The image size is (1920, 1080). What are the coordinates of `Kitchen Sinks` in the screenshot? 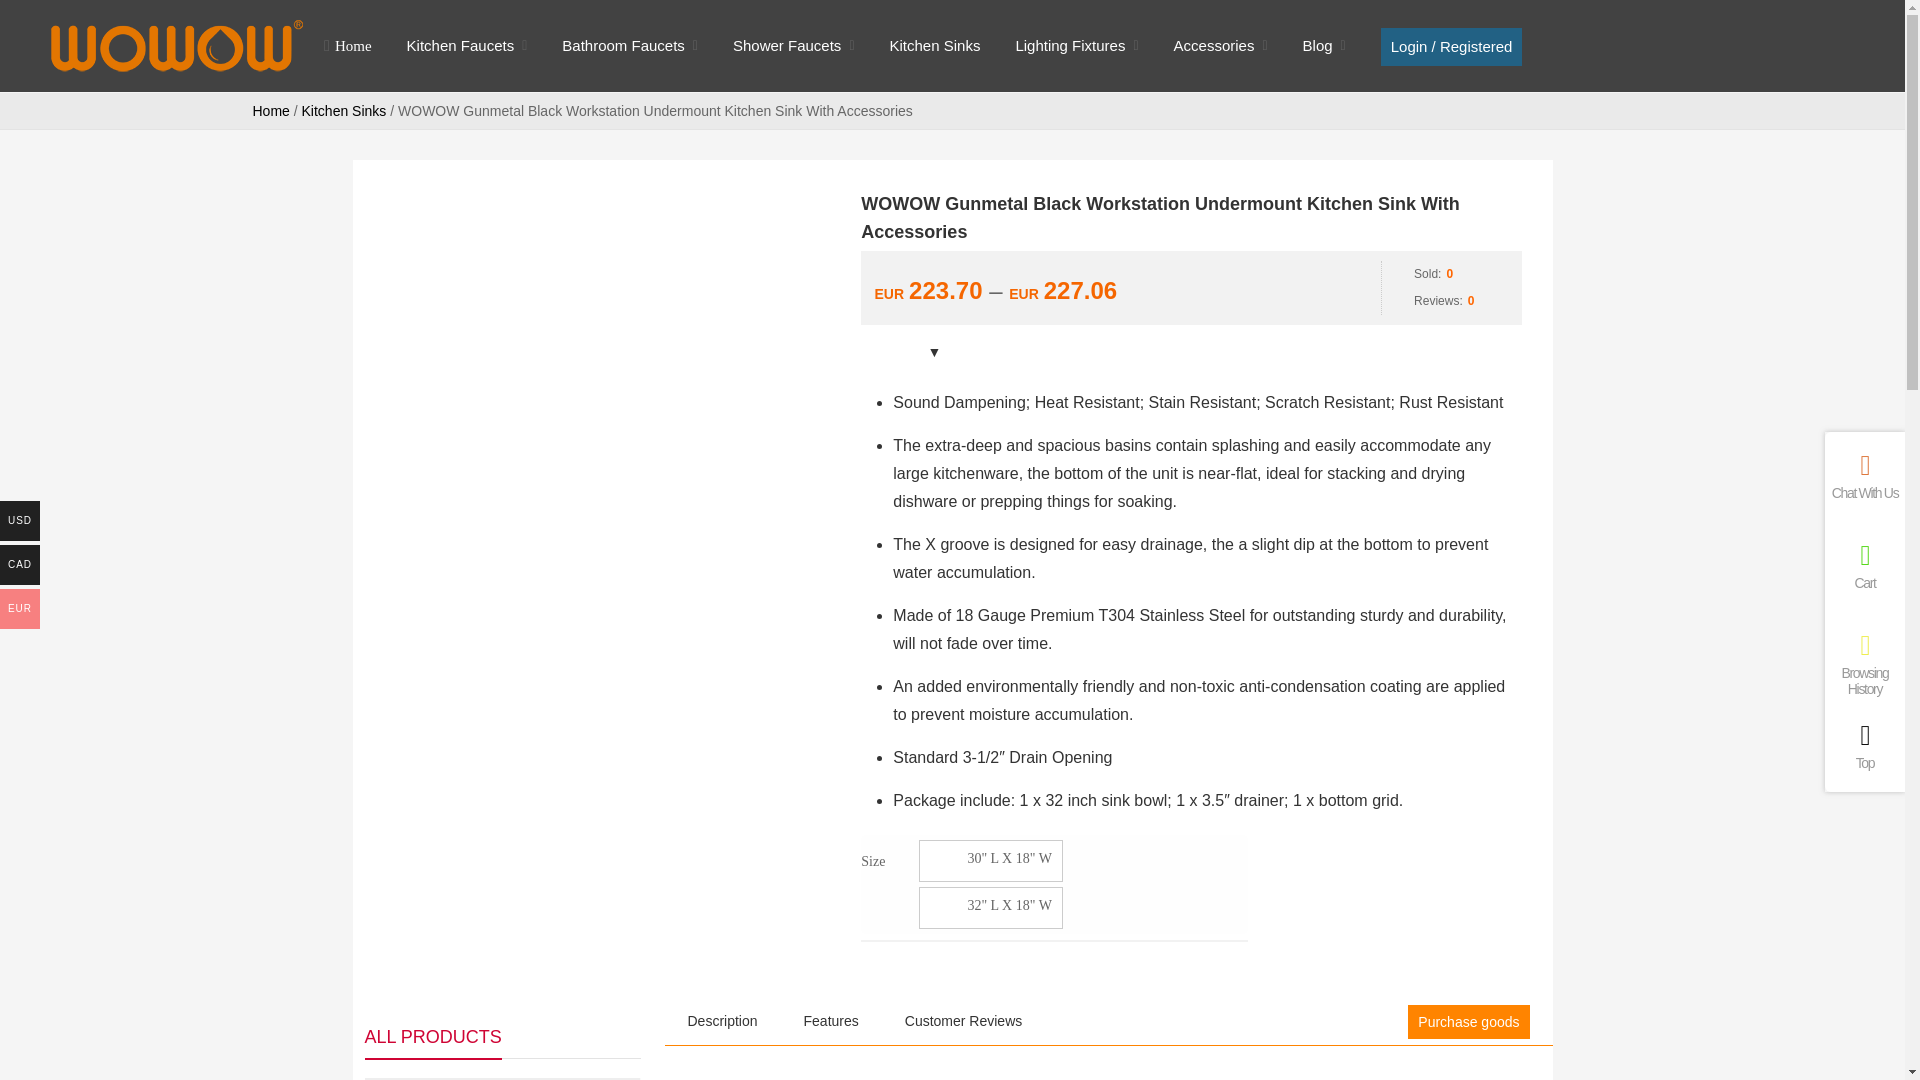 It's located at (936, 46).